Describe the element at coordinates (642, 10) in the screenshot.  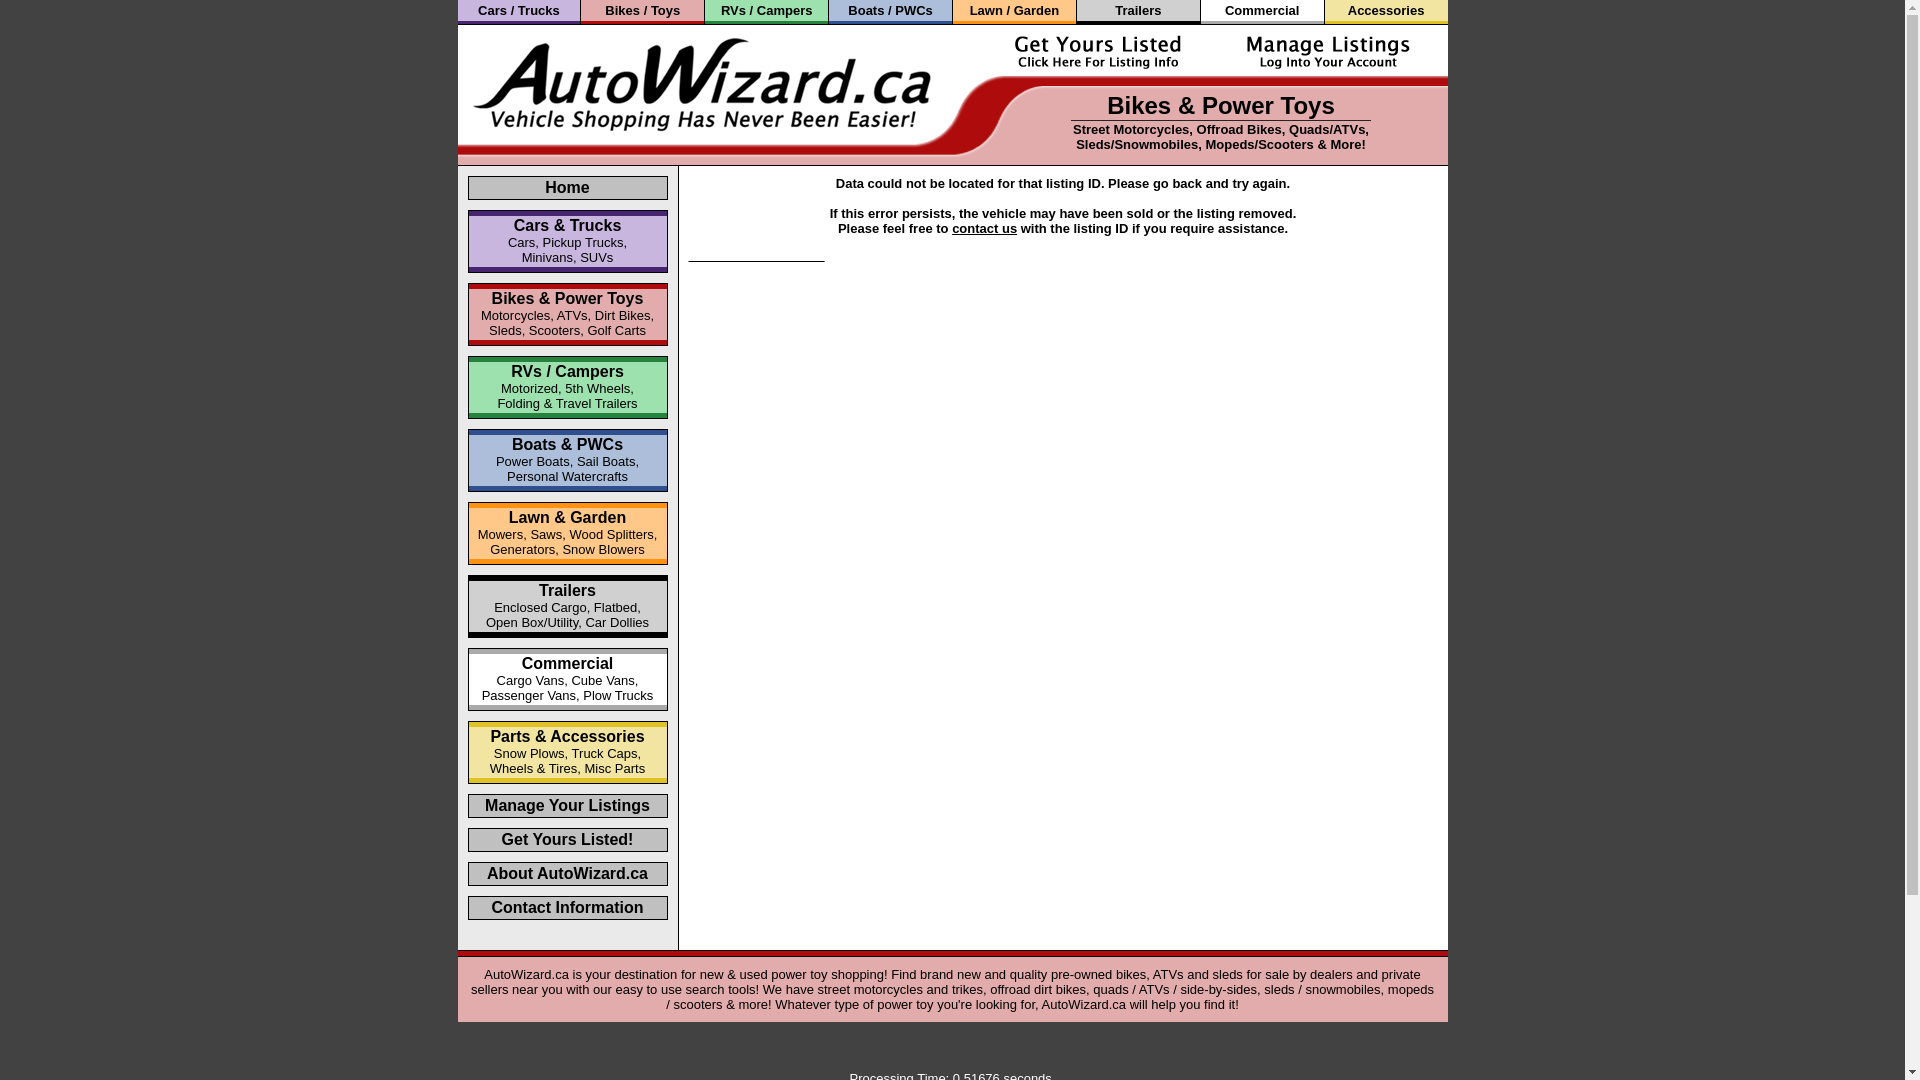
I see `Bikes / Toys` at that location.